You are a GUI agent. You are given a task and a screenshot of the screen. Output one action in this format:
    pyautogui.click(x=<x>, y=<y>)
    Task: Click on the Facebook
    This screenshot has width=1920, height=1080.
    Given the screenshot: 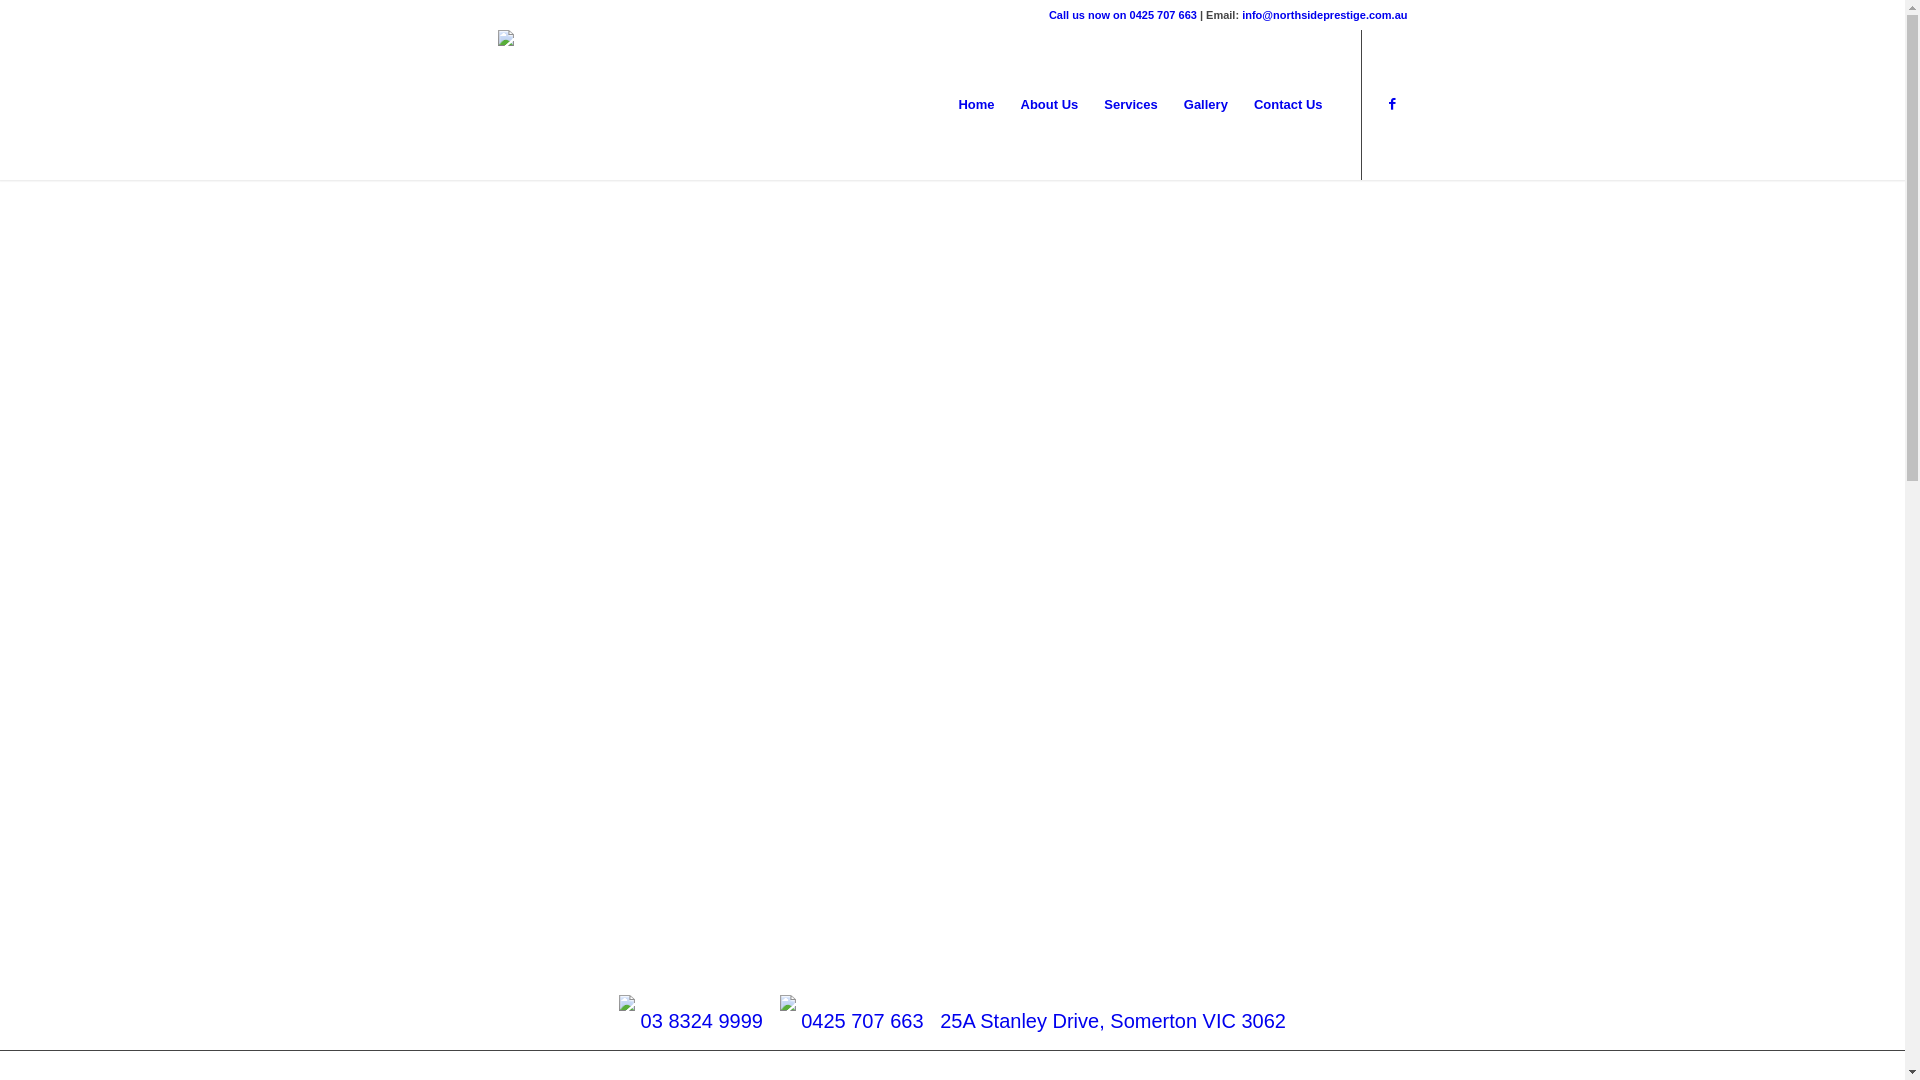 What is the action you would take?
    pyautogui.click(x=1393, y=104)
    